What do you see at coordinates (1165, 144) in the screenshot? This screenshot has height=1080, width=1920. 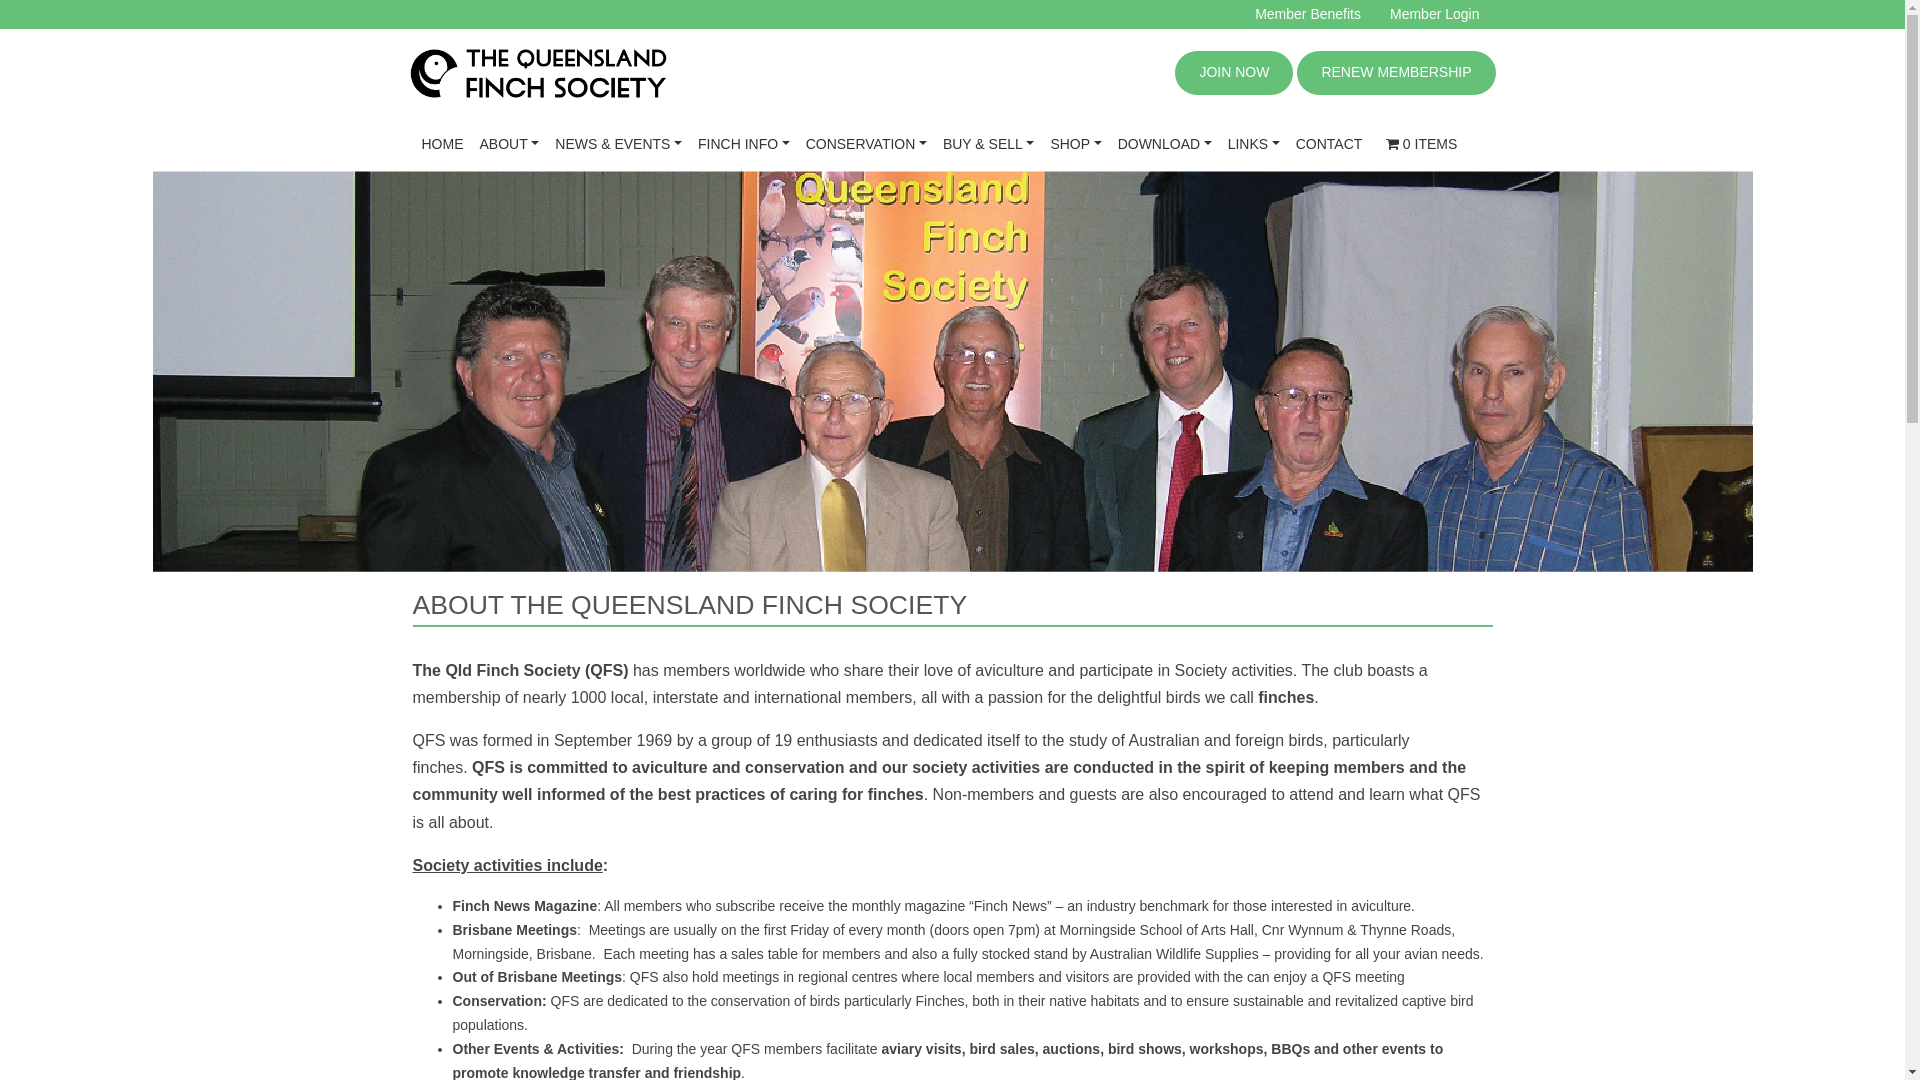 I see `DOWNLOAD` at bounding box center [1165, 144].